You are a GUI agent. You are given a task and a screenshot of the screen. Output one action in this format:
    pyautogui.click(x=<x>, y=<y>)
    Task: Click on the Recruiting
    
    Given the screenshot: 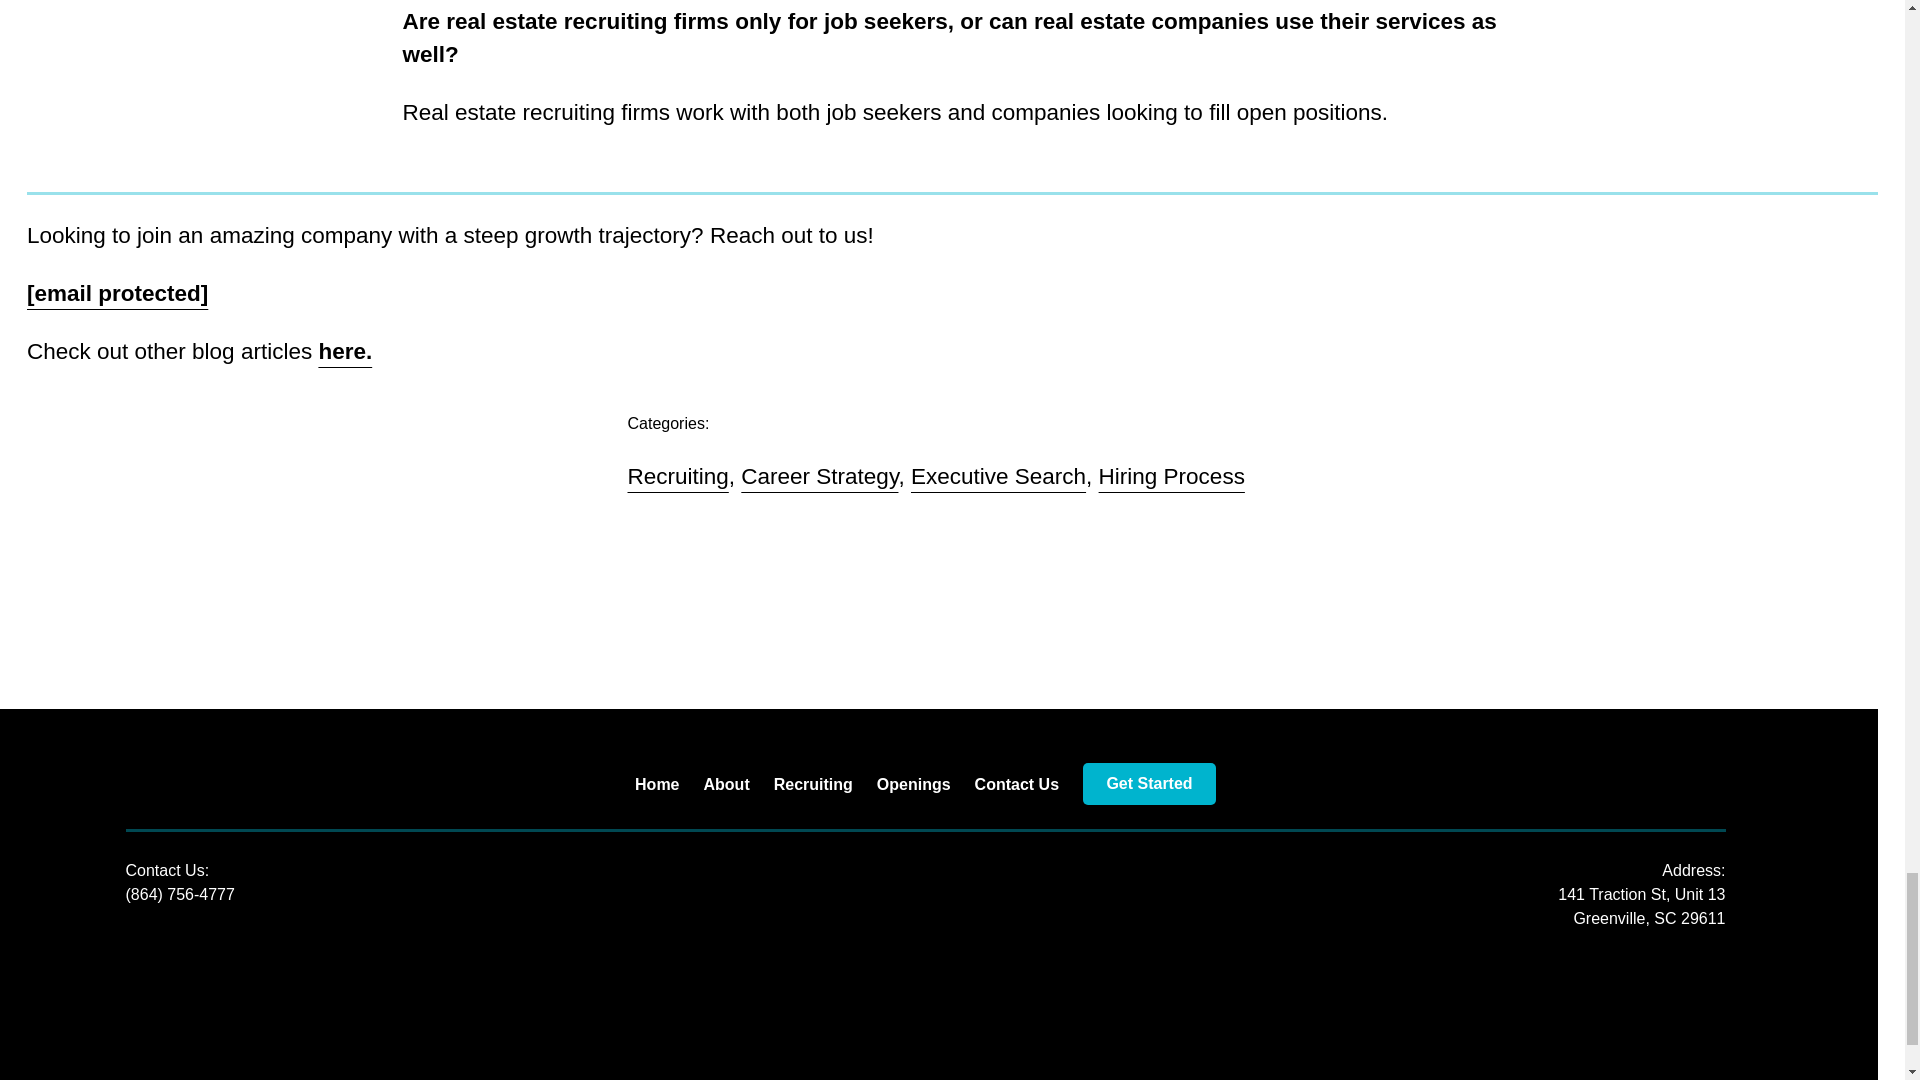 What is the action you would take?
    pyautogui.click(x=678, y=476)
    